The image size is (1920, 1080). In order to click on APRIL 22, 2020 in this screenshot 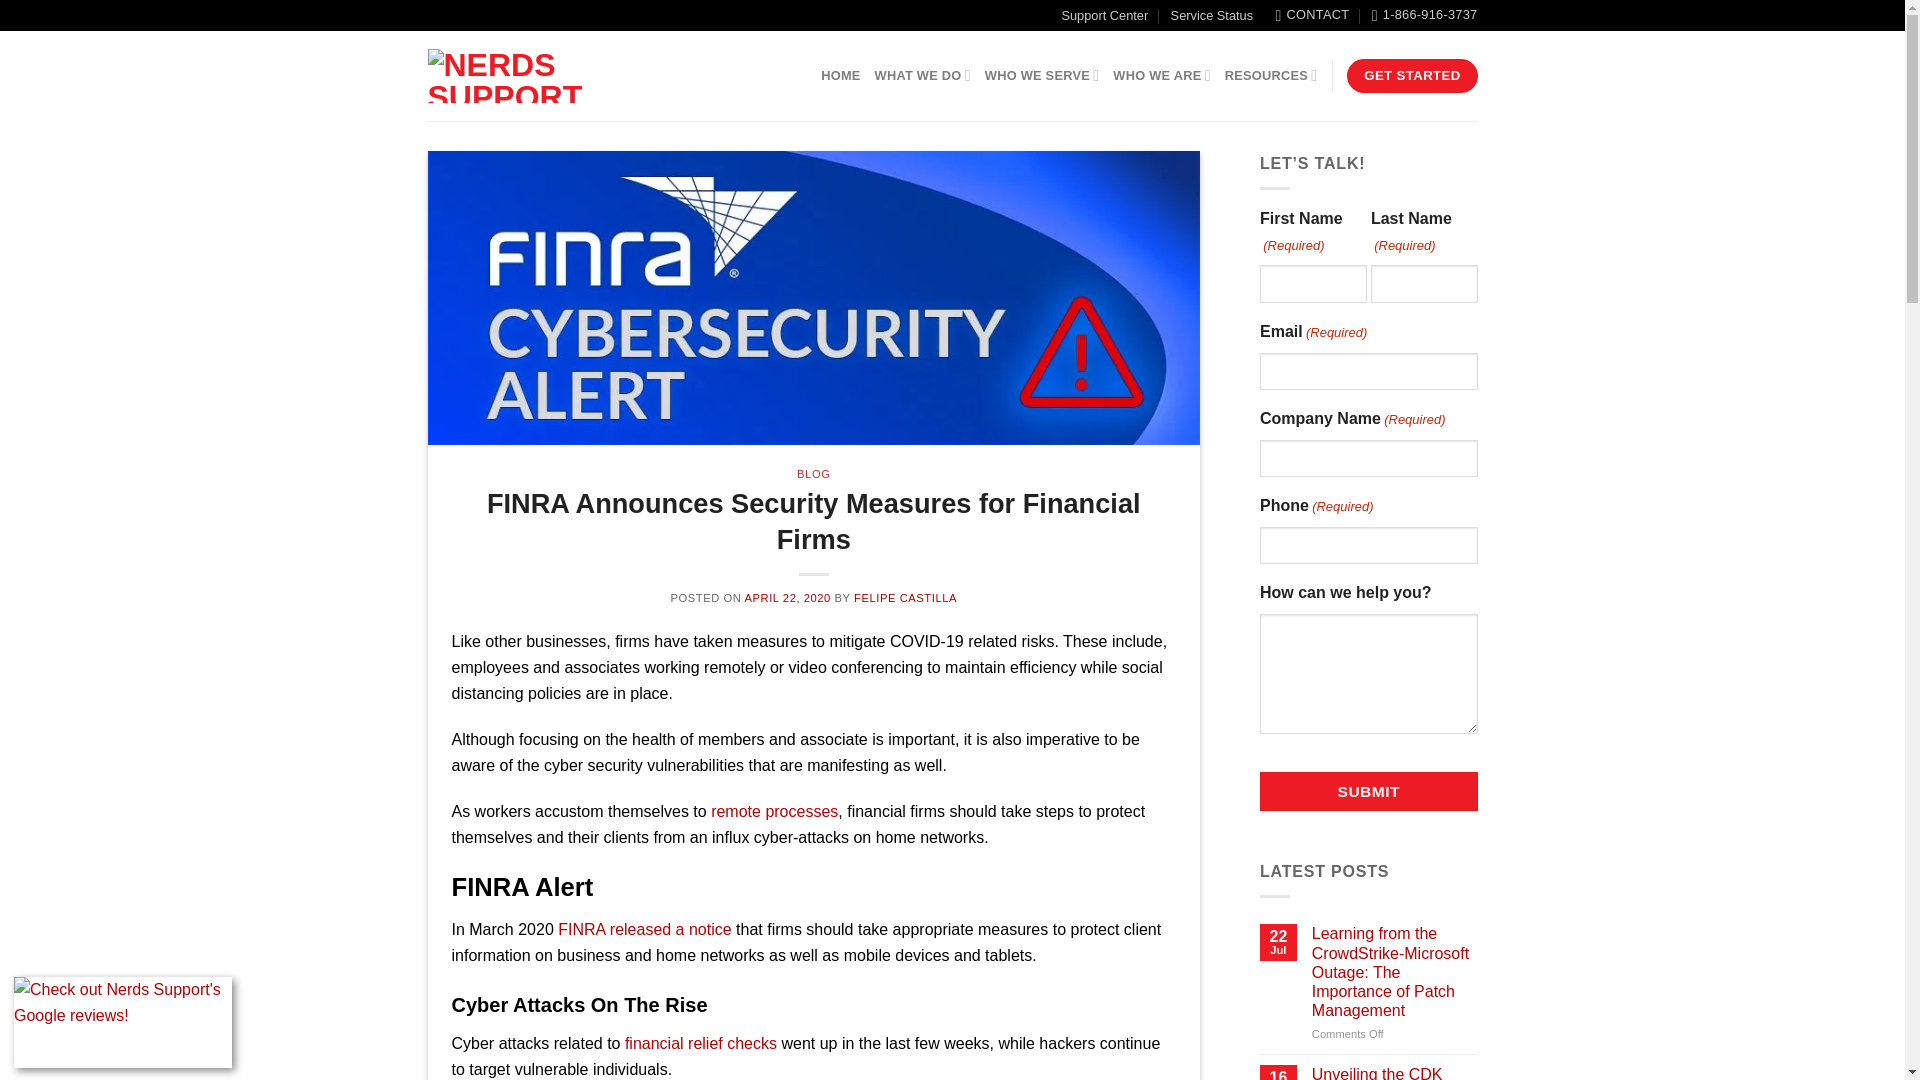, I will do `click(786, 597)`.